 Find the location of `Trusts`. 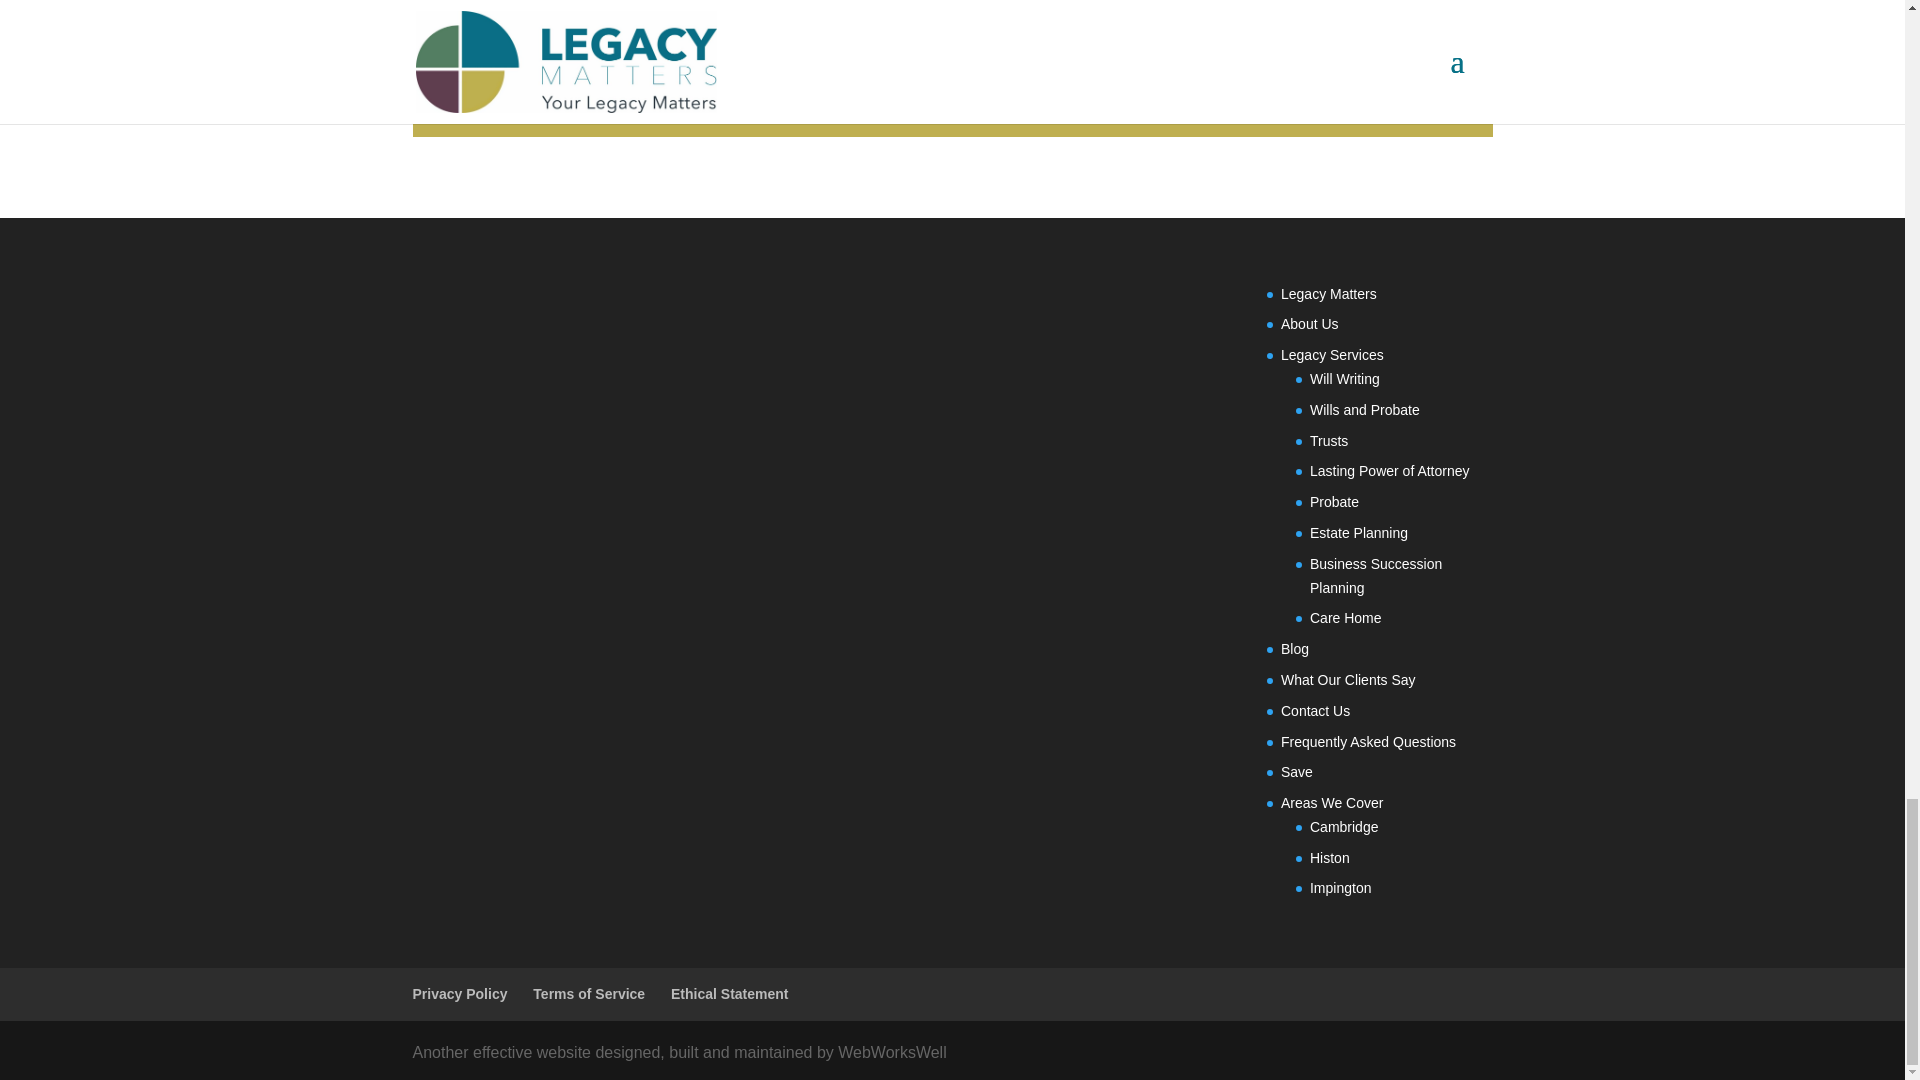

Trusts is located at coordinates (1328, 441).